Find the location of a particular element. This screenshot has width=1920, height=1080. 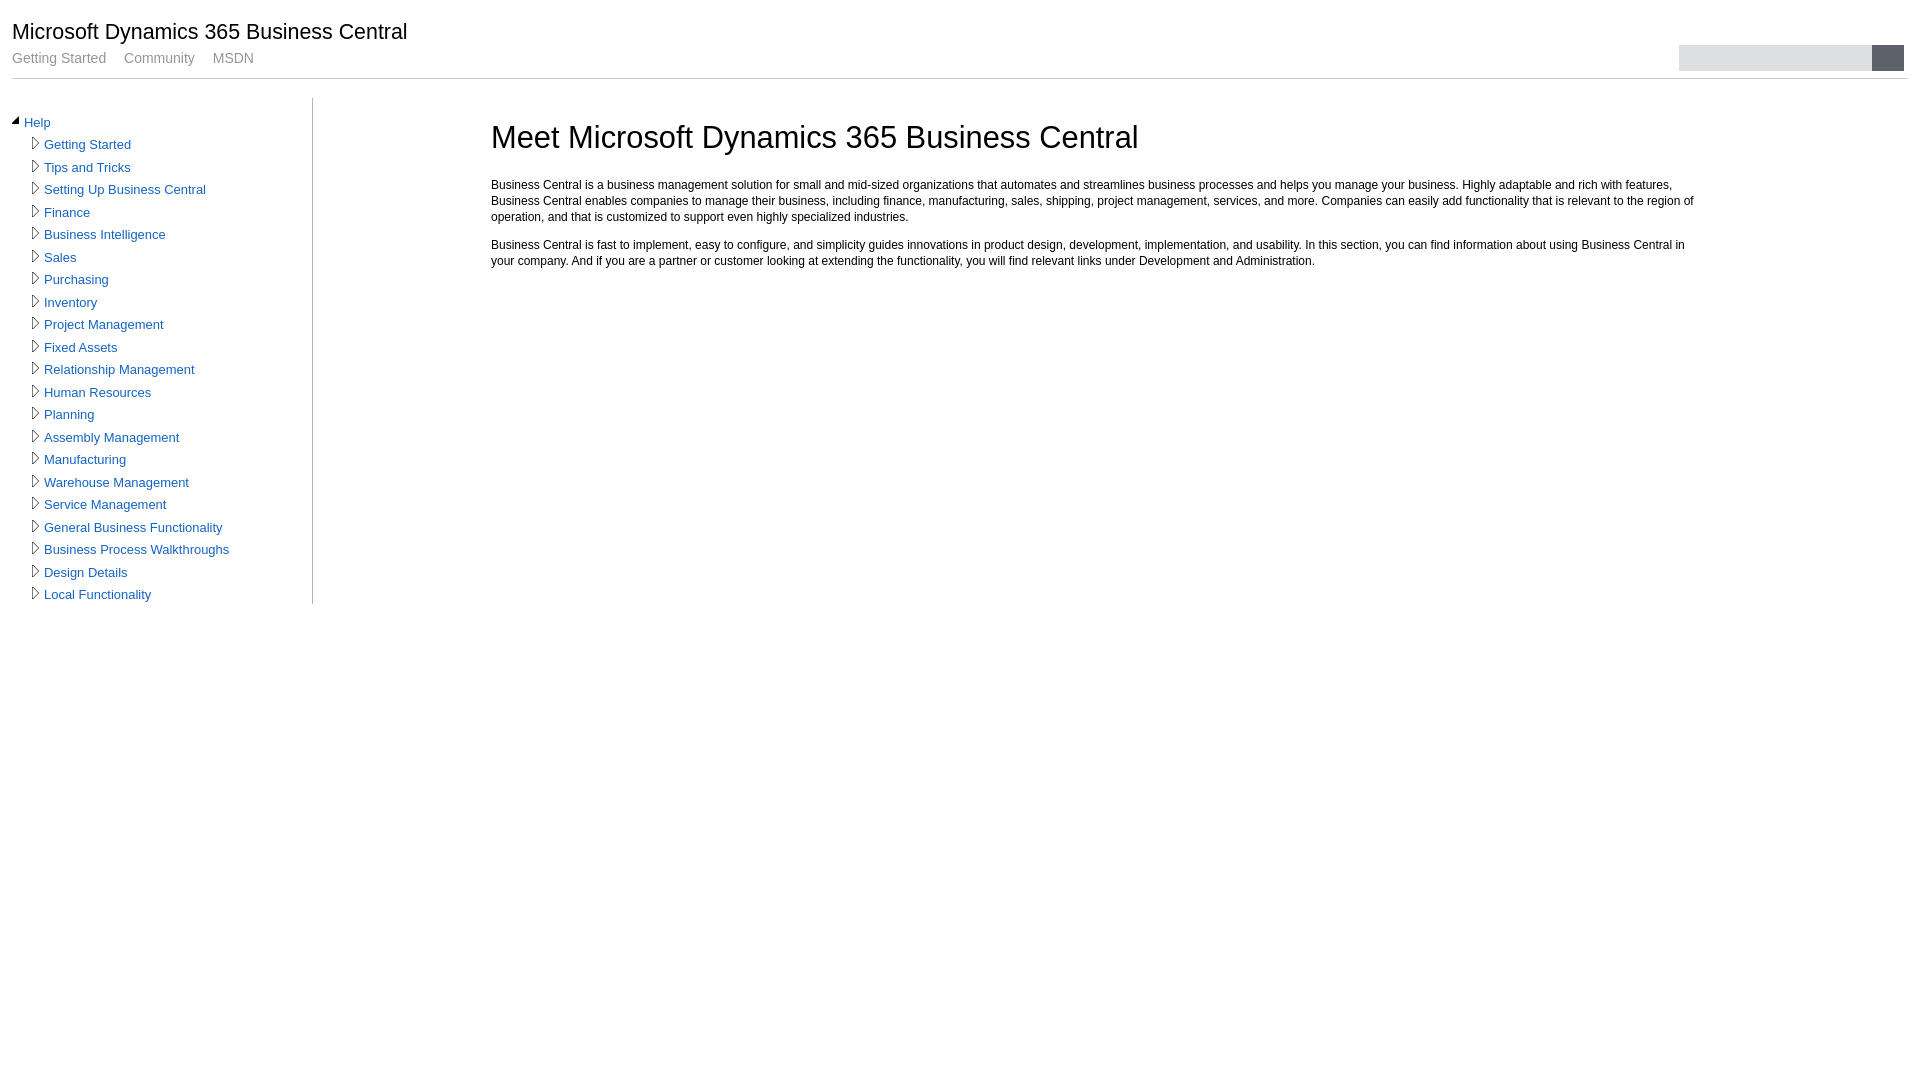

Manufacturing is located at coordinates (85, 460).